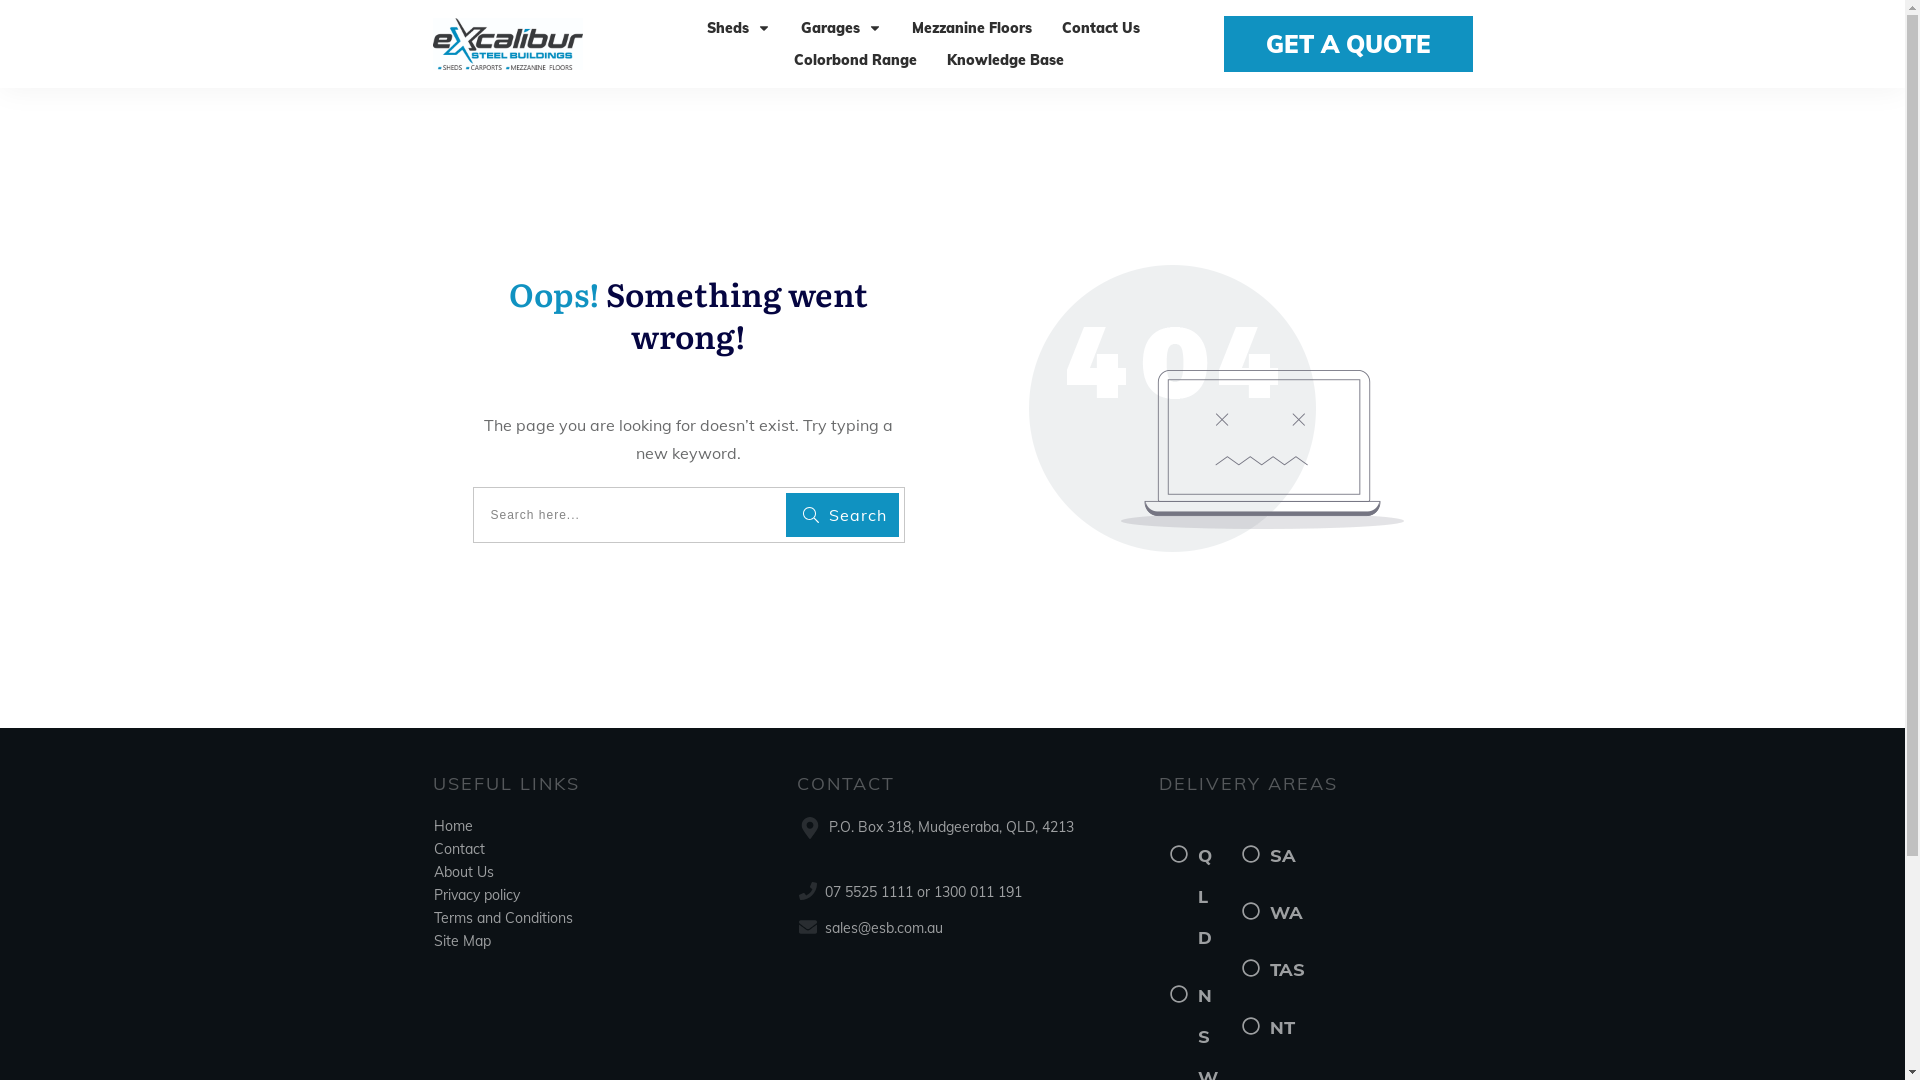  What do you see at coordinates (739, 28) in the screenshot?
I see `Sheds` at bounding box center [739, 28].